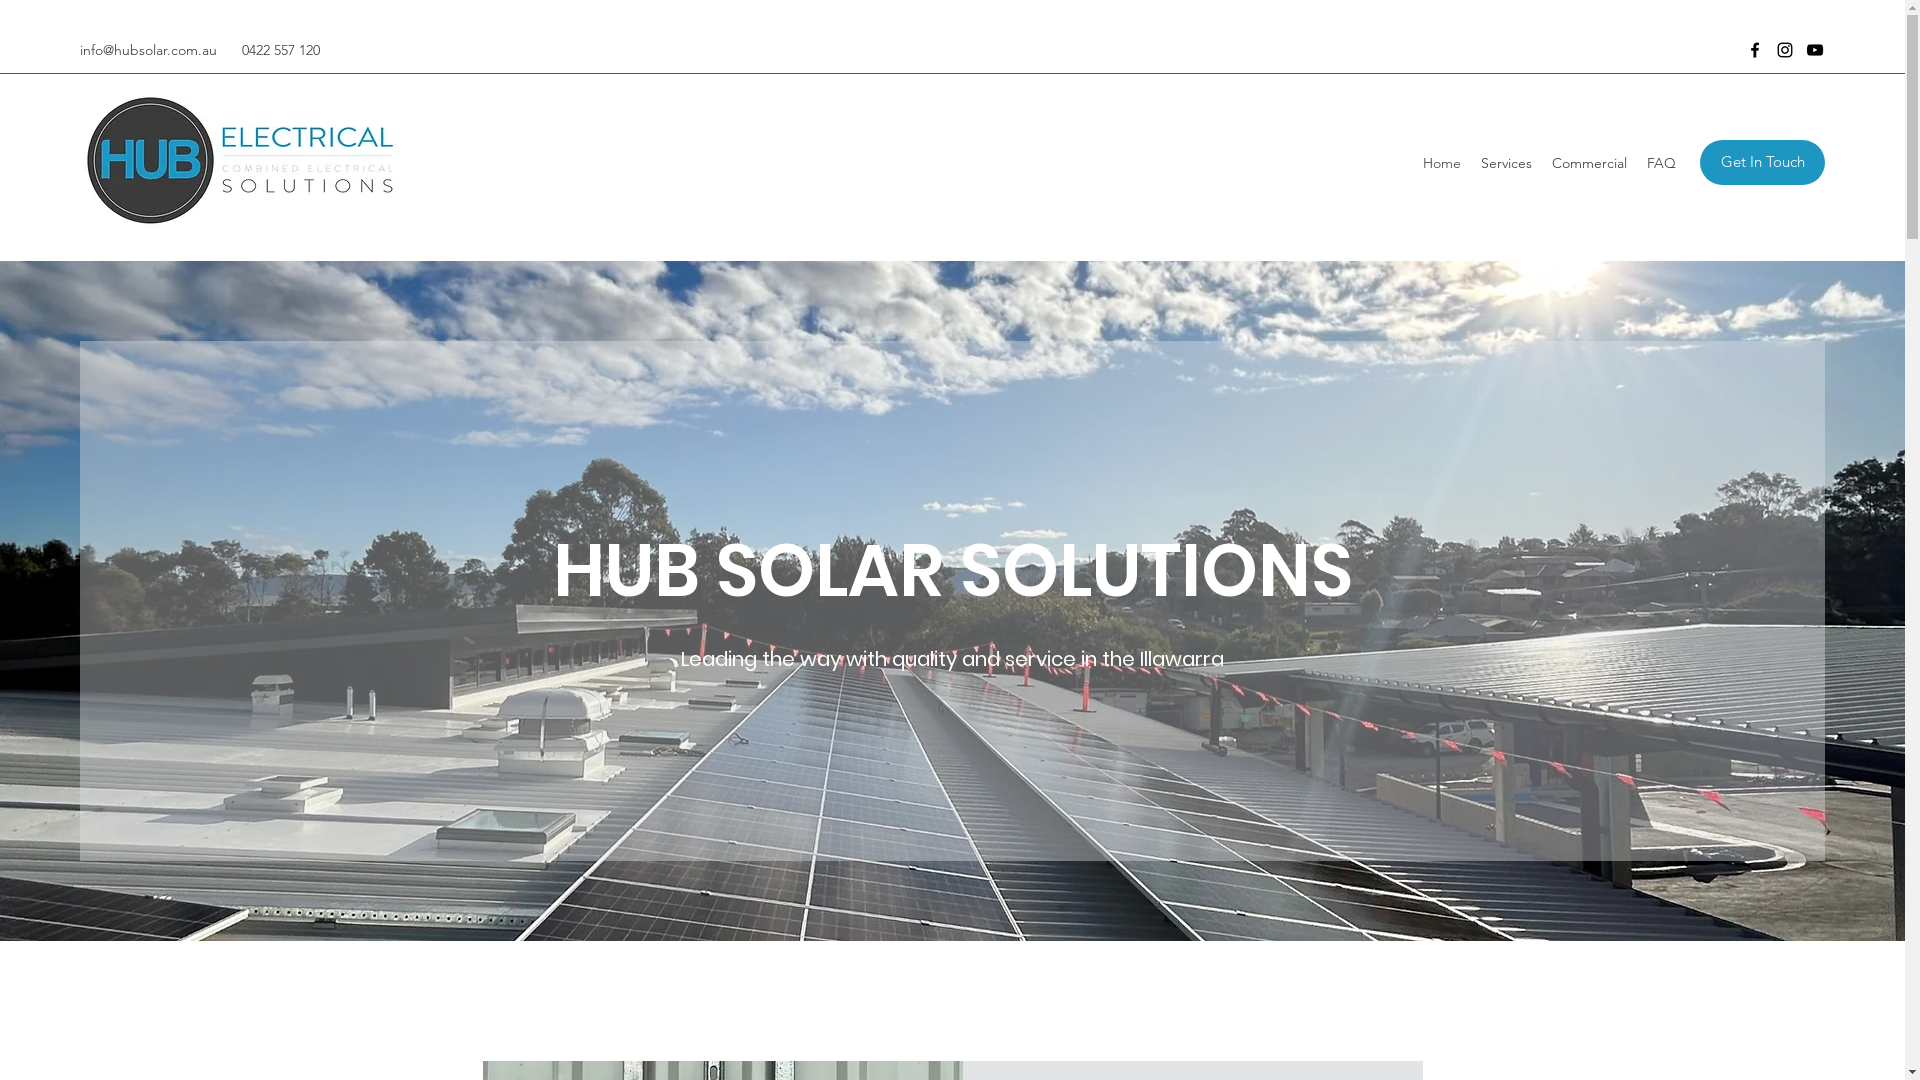 This screenshot has height=1080, width=1920. What do you see at coordinates (1506, 163) in the screenshot?
I see `Services` at bounding box center [1506, 163].